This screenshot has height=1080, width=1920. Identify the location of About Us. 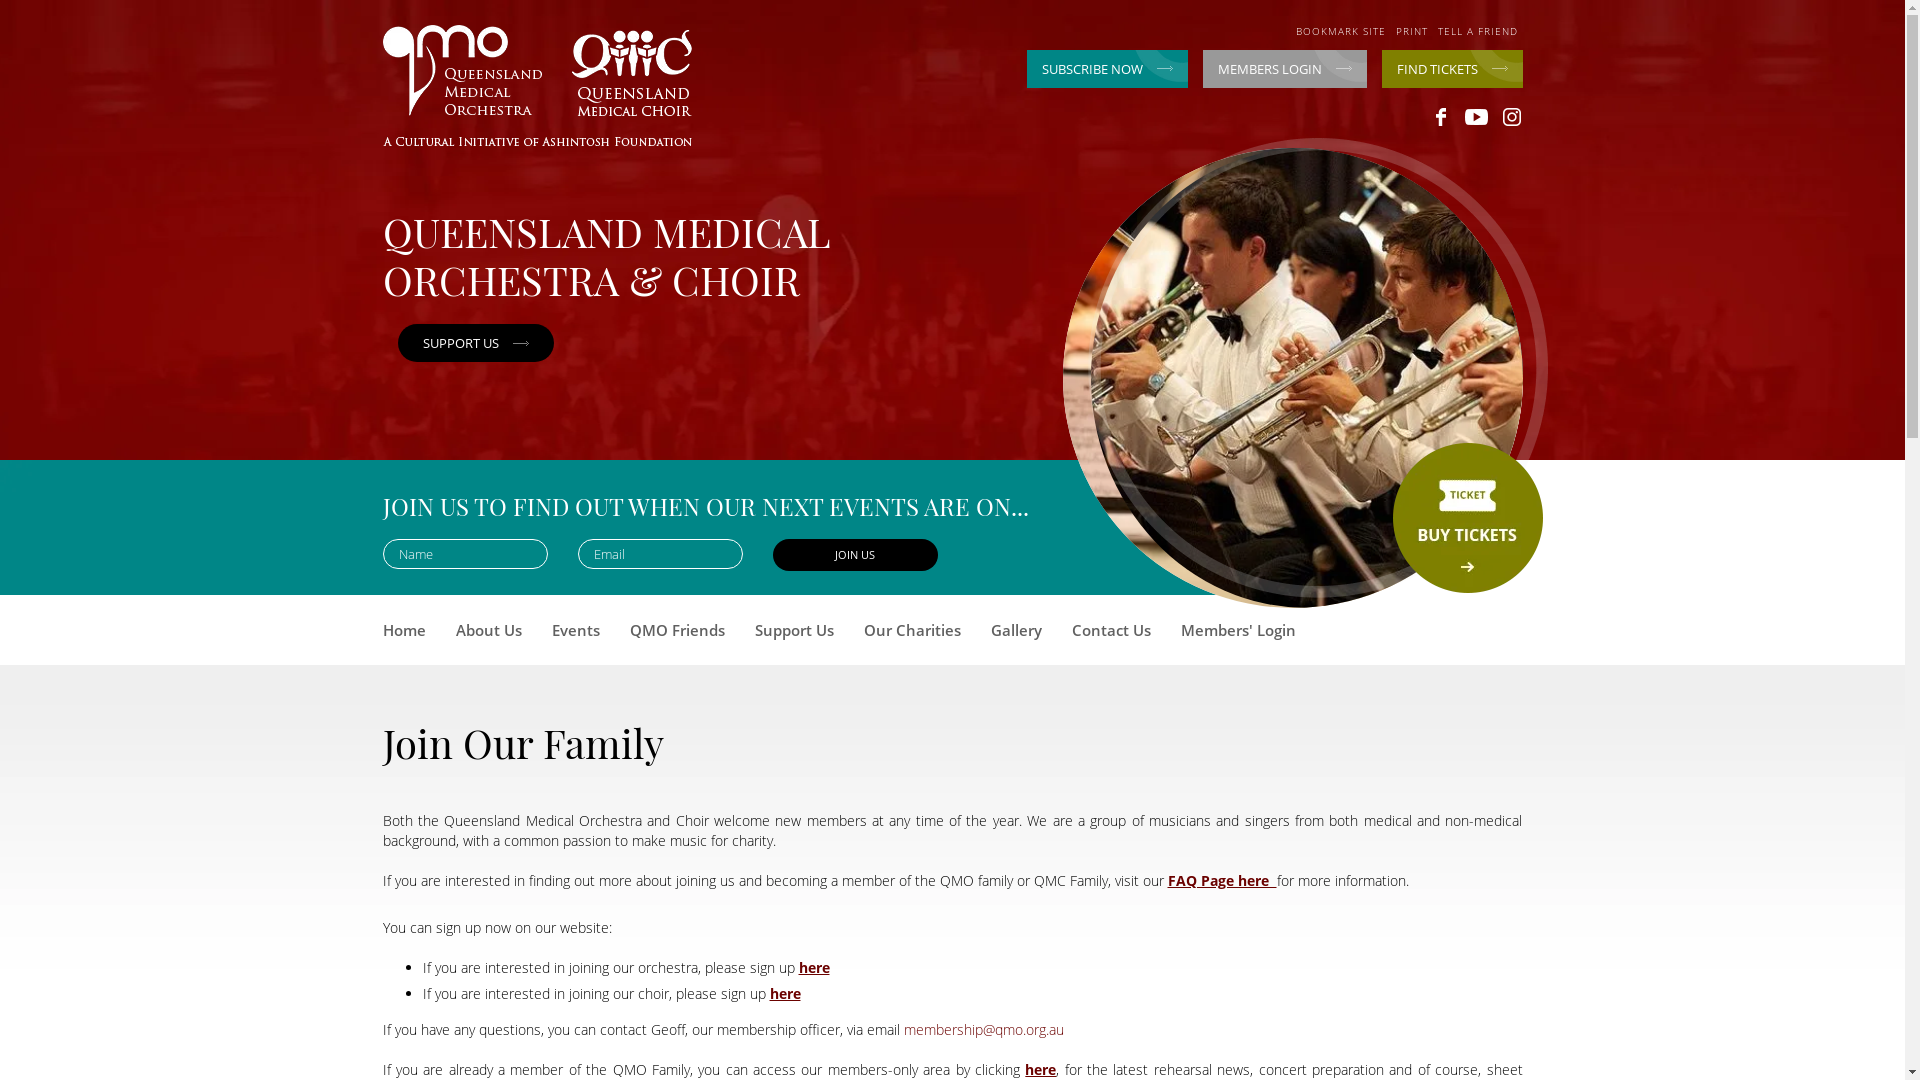
(489, 638).